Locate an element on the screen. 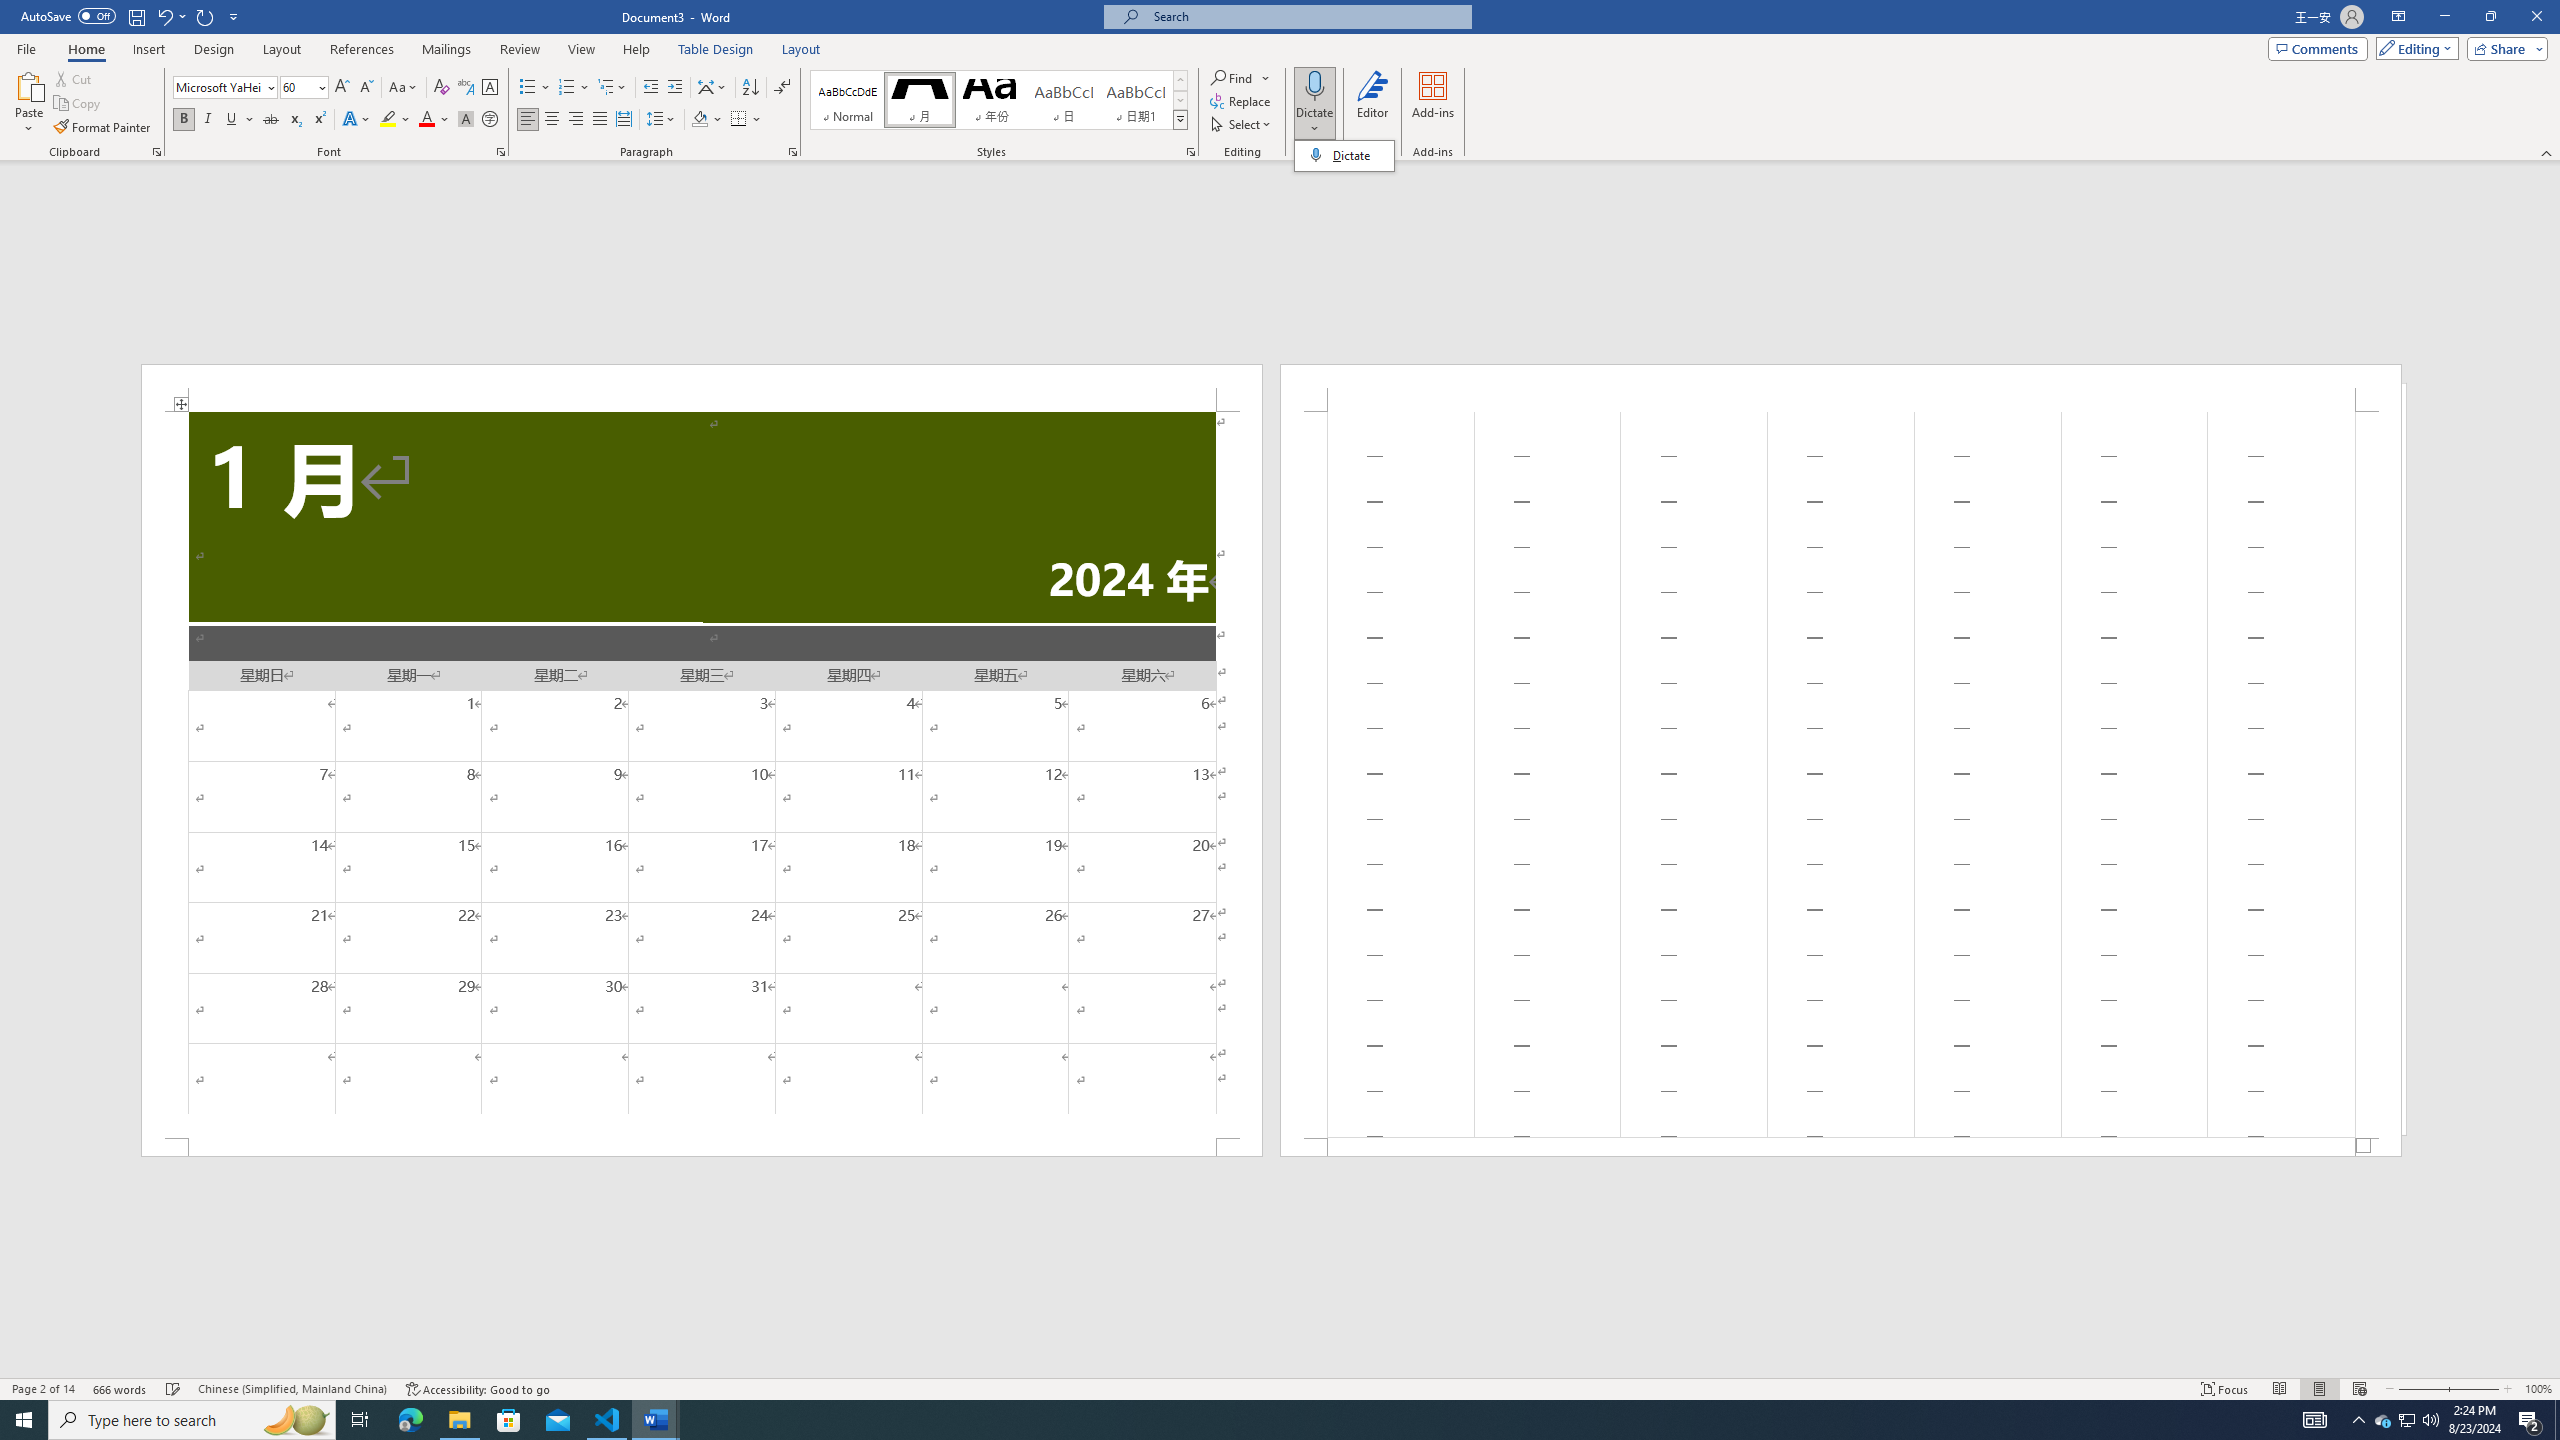 This screenshot has height=1440, width=2560. Font Size is located at coordinates (304, 88).